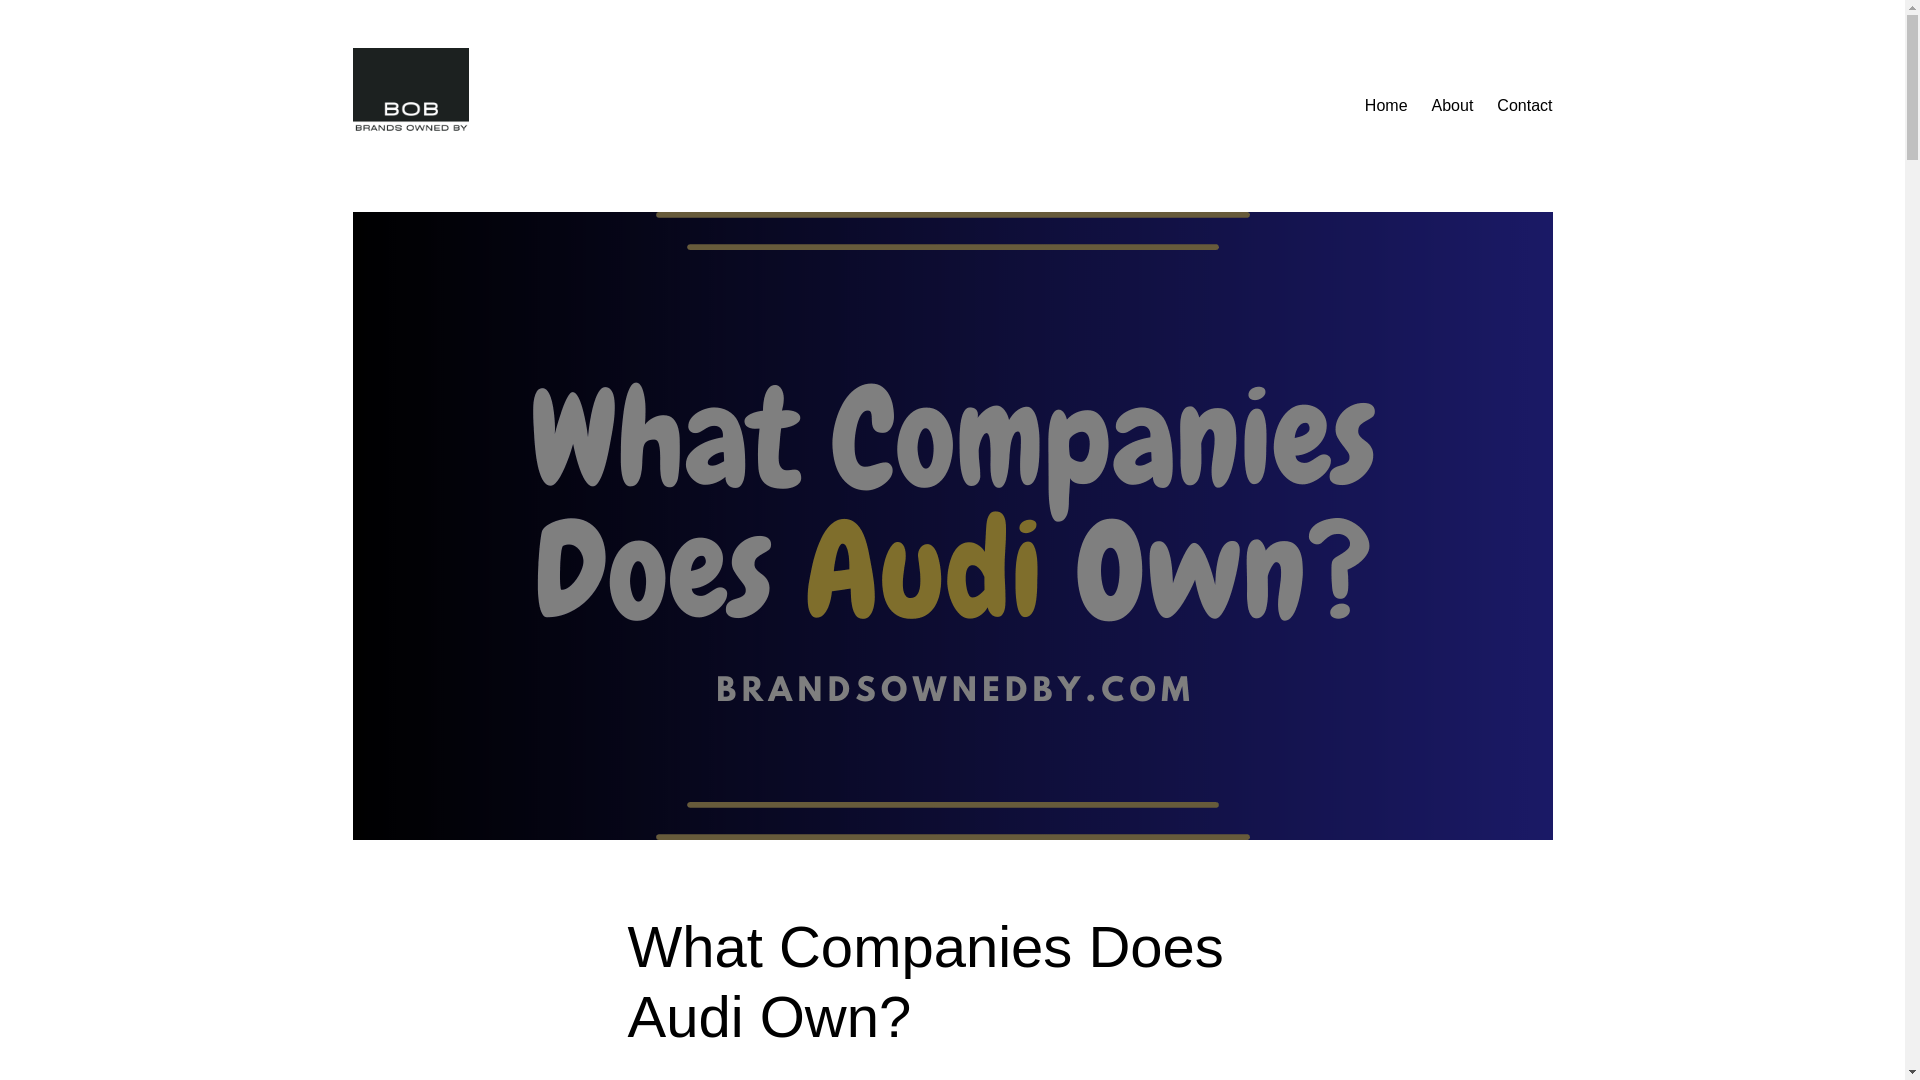 The width and height of the screenshot is (1920, 1080). I want to click on Contact, so click(1524, 105).